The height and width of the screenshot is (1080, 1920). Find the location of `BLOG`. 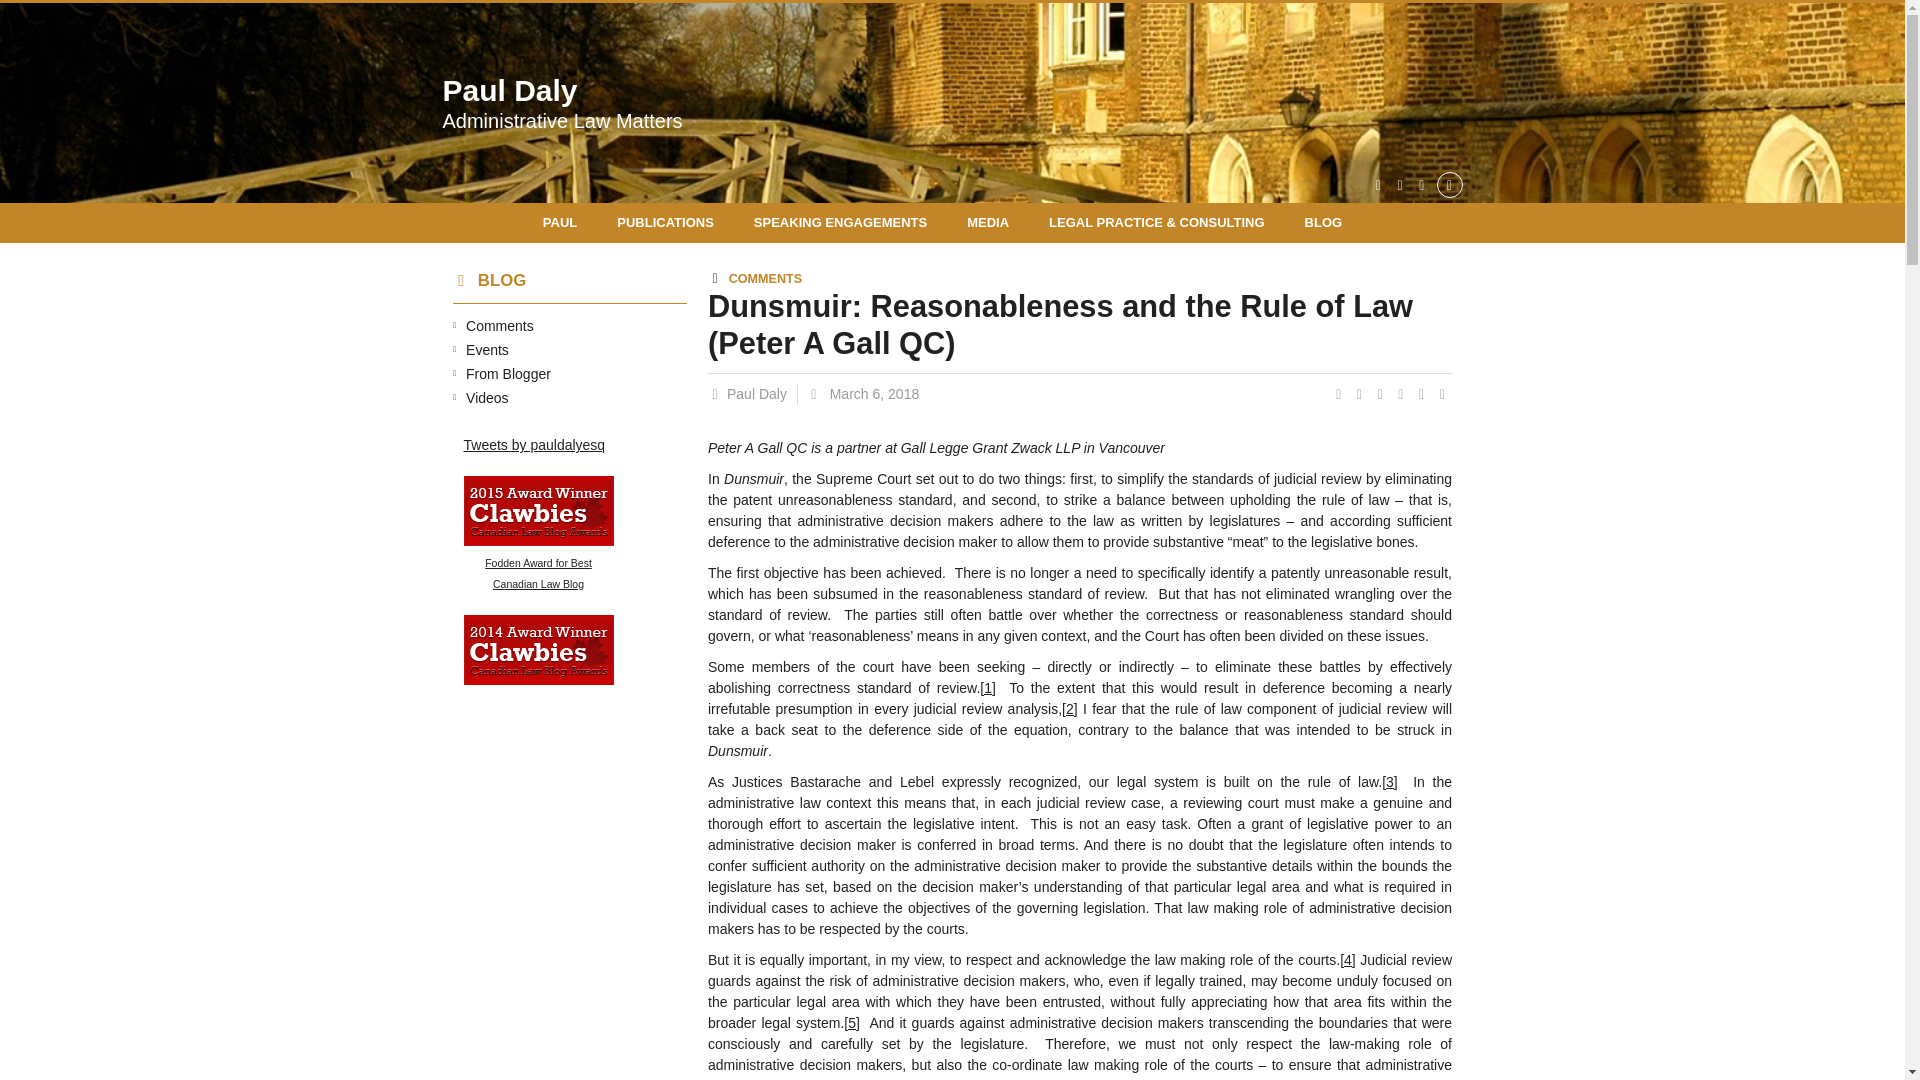

BLOG is located at coordinates (1324, 223).